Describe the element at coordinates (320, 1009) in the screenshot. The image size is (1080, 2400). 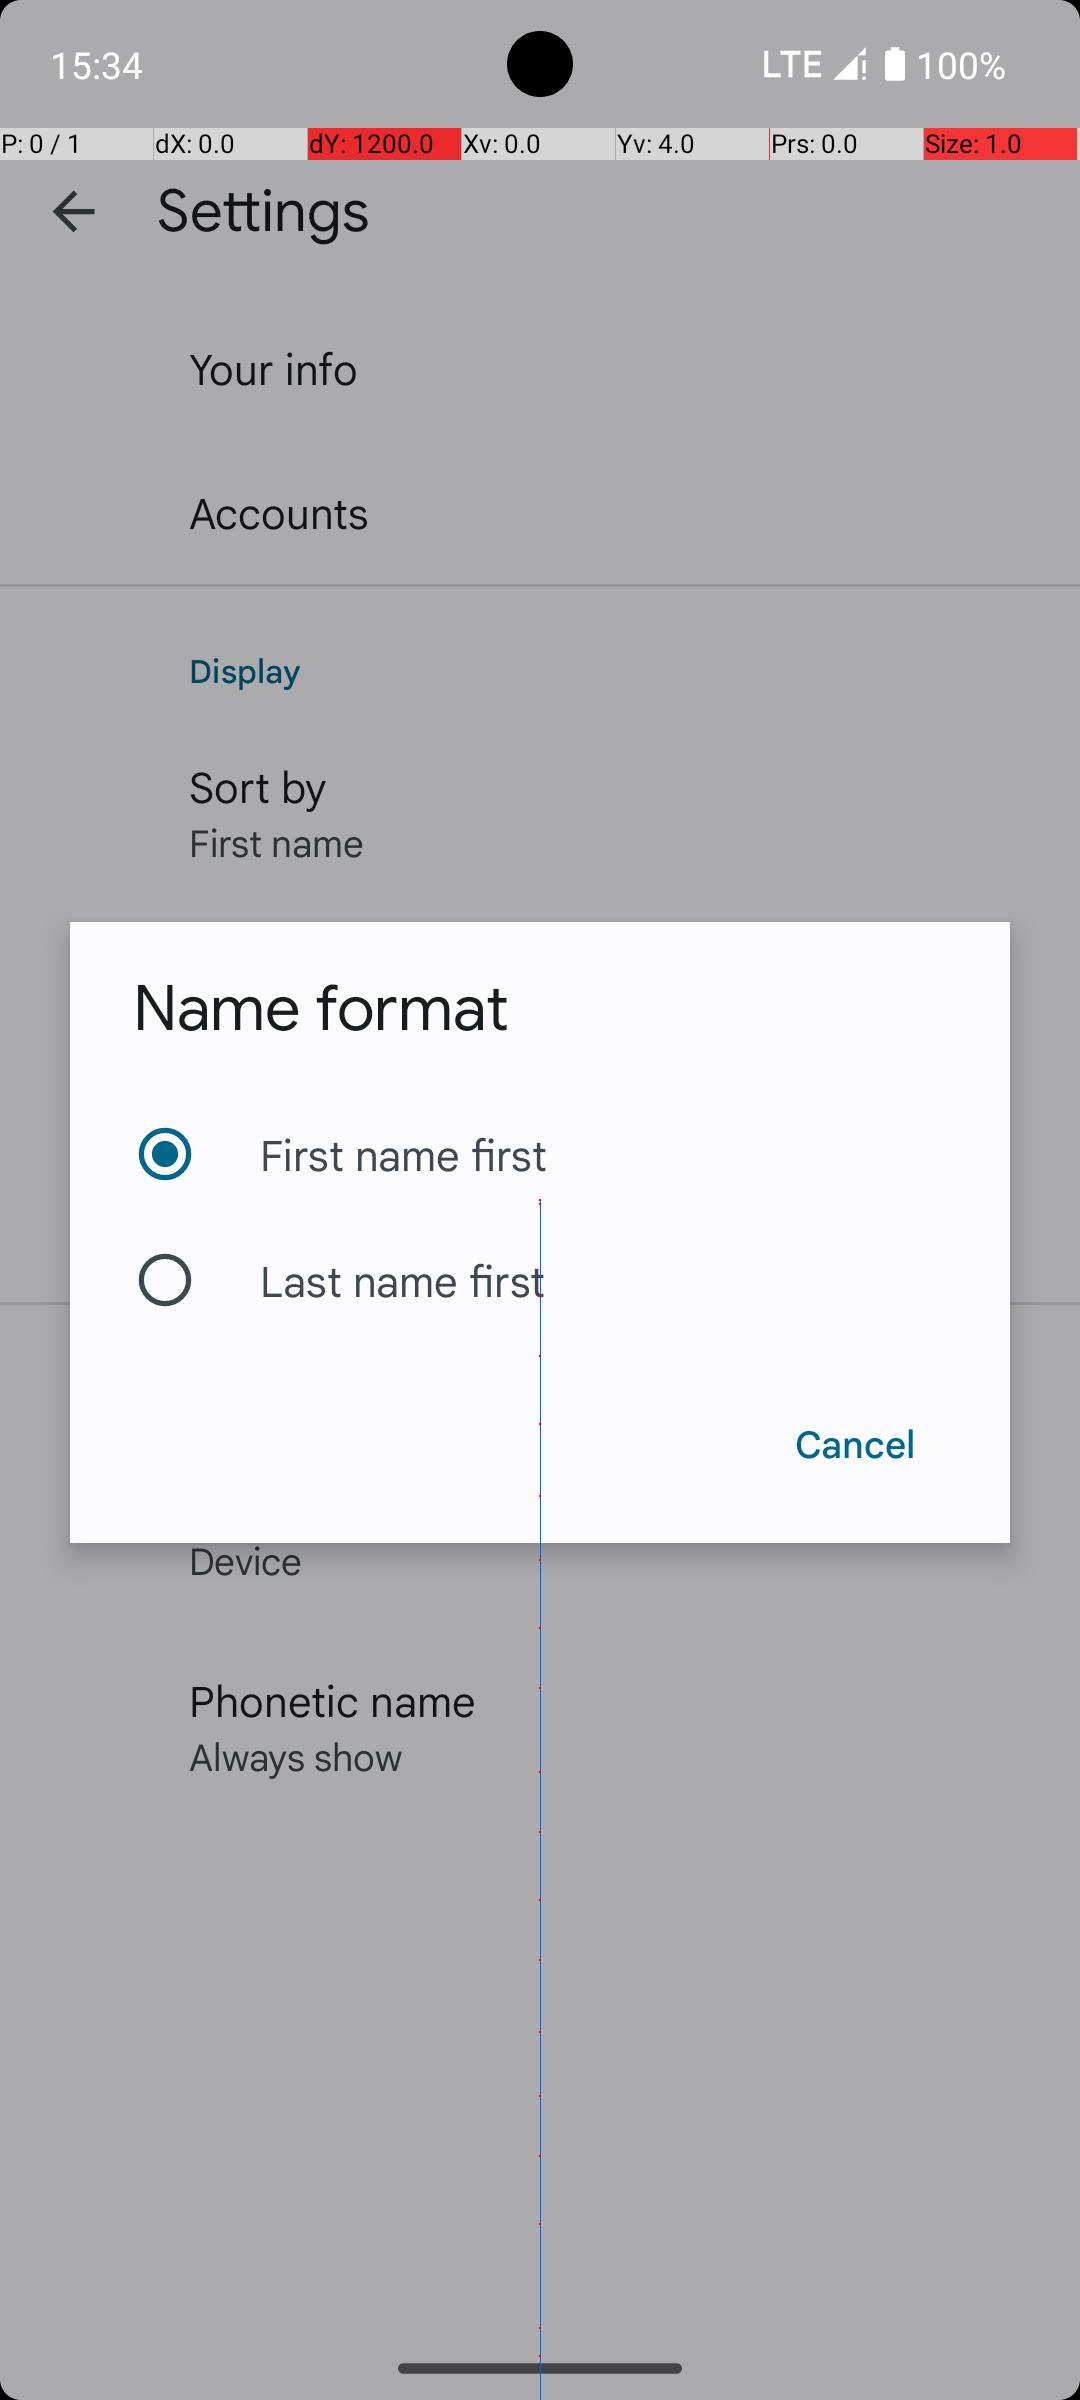
I see `Name format` at that location.